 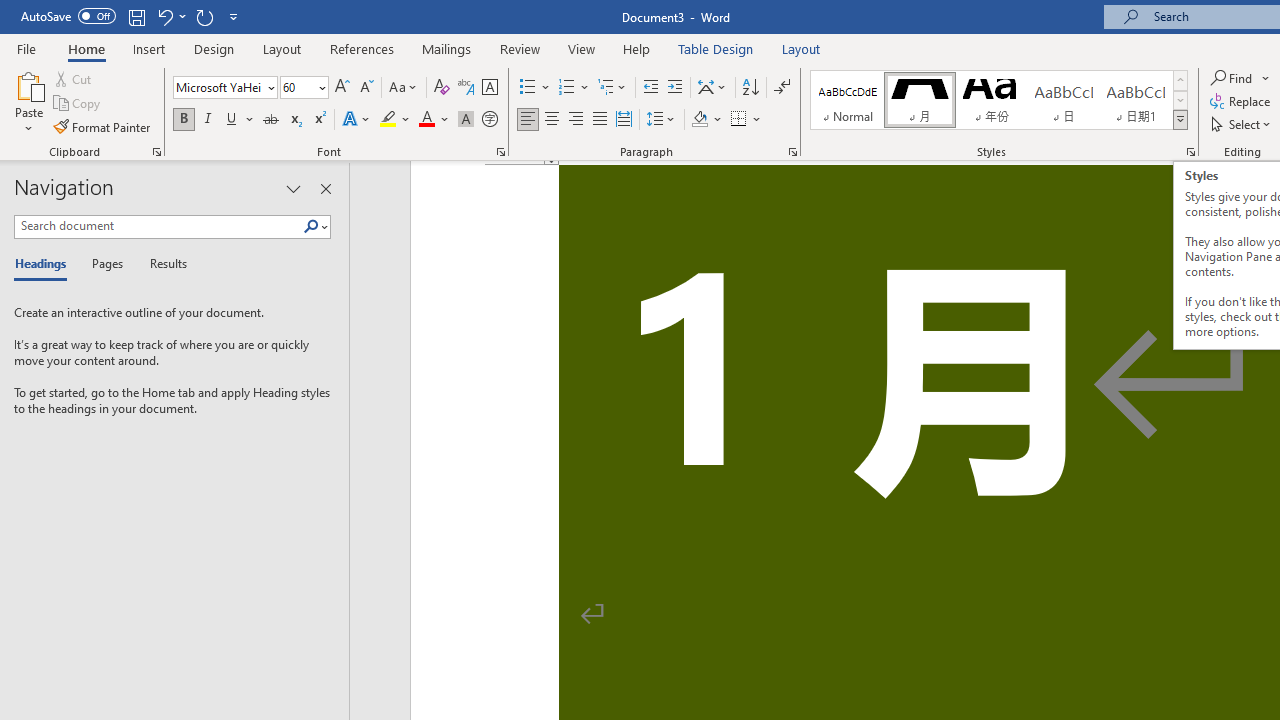 What do you see at coordinates (183, 120) in the screenshot?
I see `Bold` at bounding box center [183, 120].